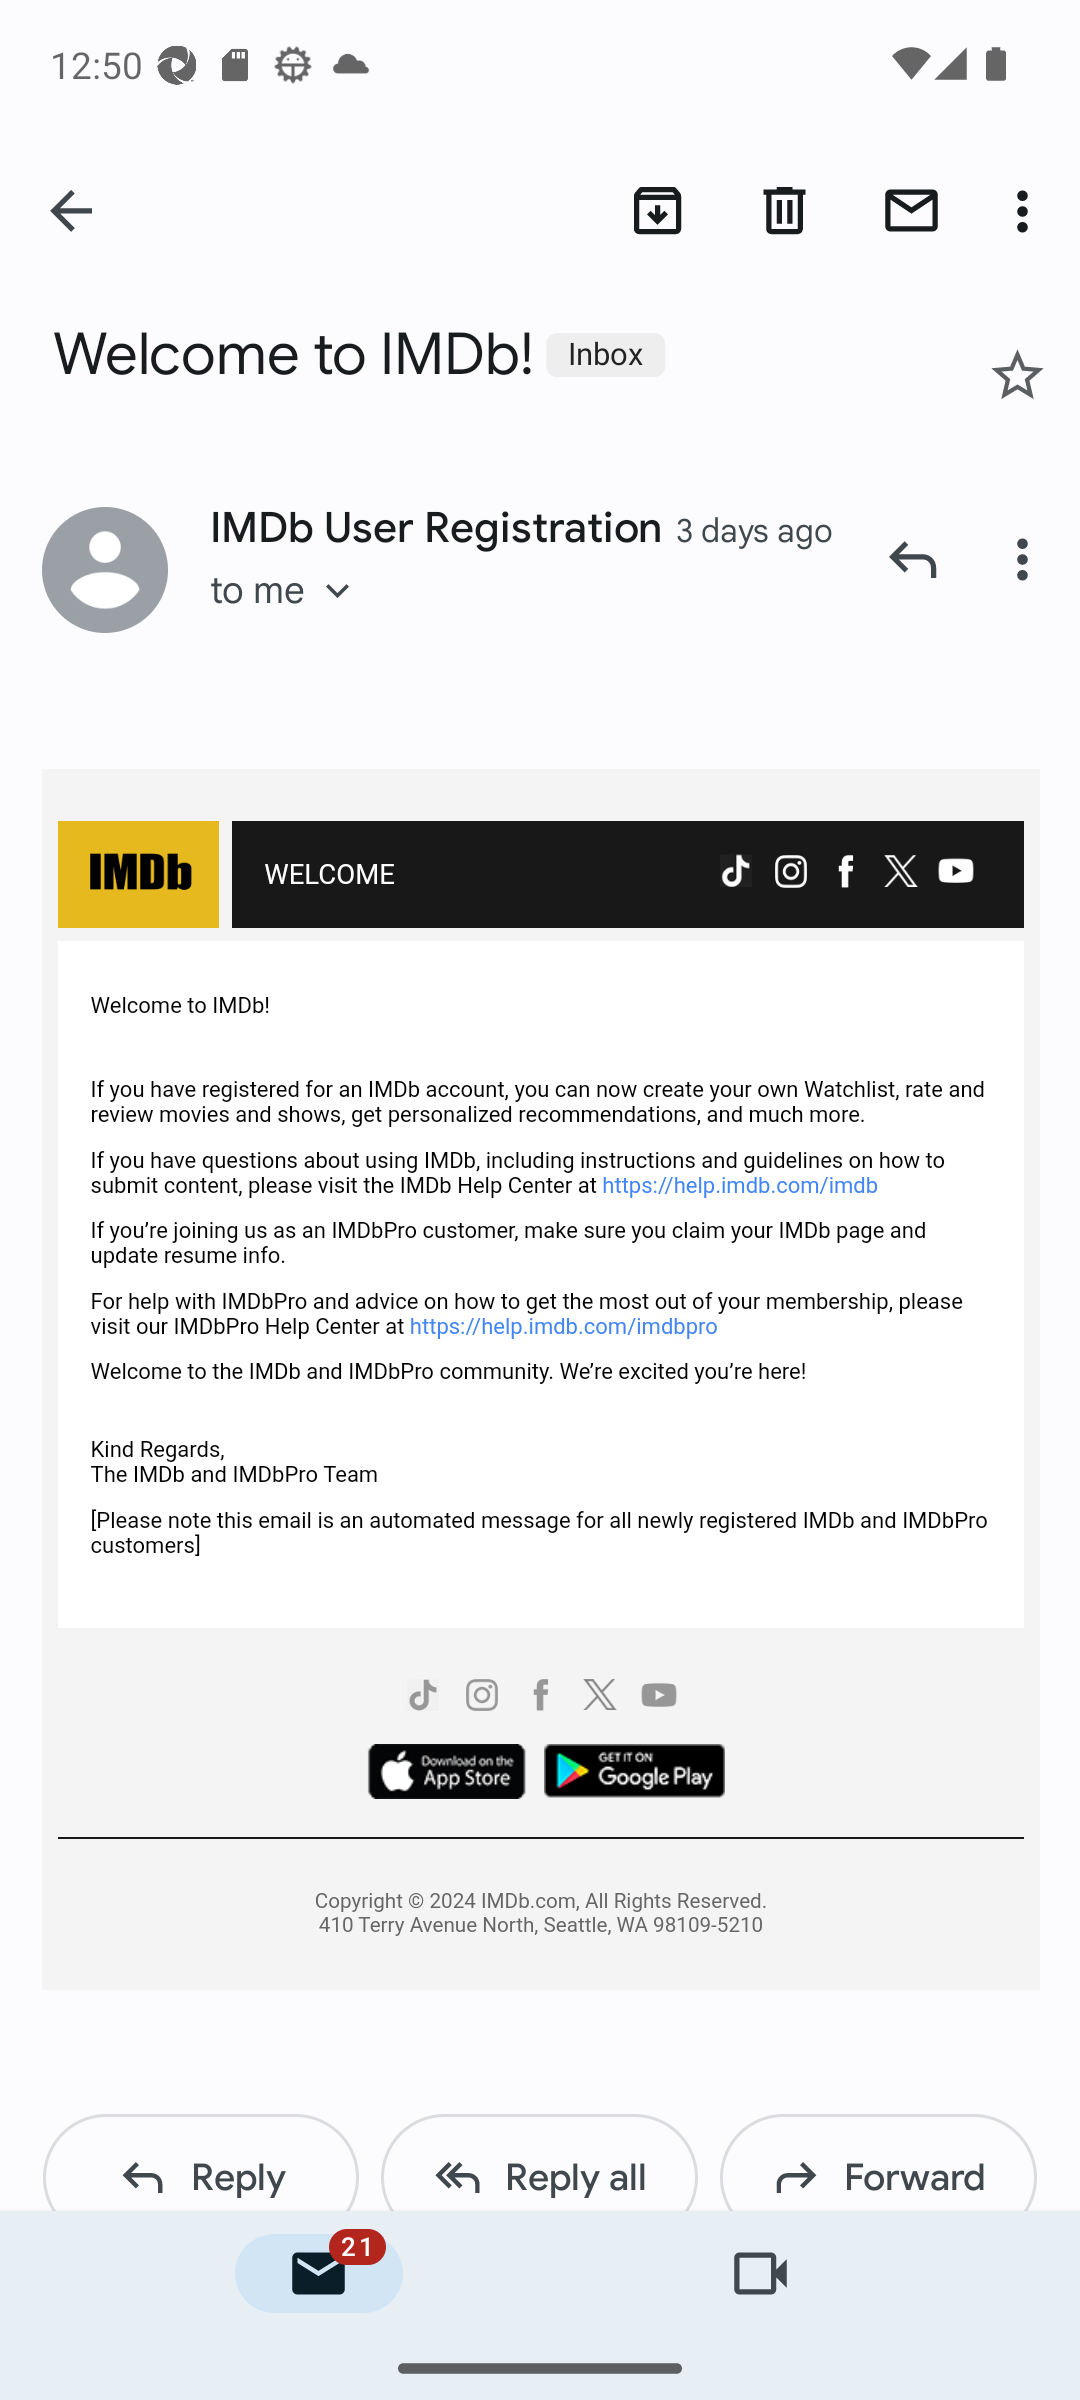  What do you see at coordinates (955, 873) in the screenshot?
I see `IMDb on YouTube` at bounding box center [955, 873].